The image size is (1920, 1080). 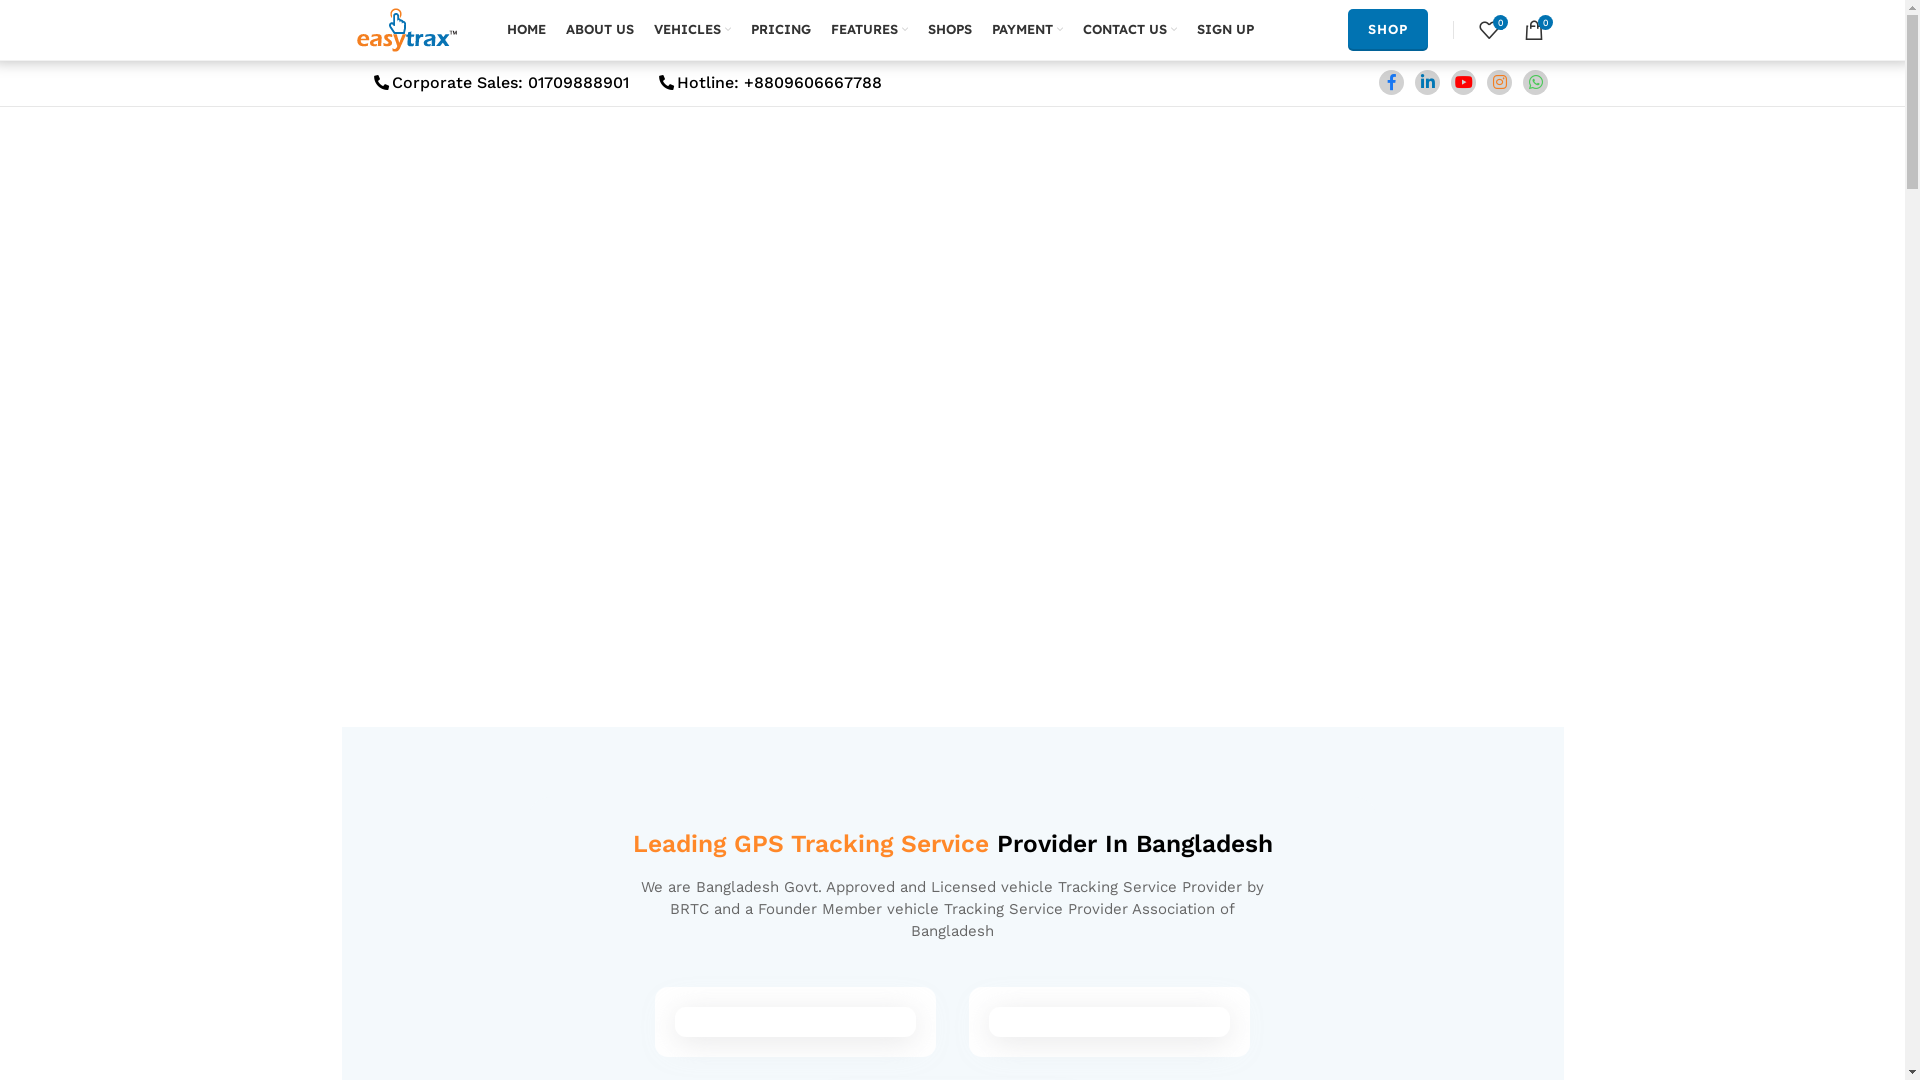 I want to click on SHOPS, so click(x=950, y=30).